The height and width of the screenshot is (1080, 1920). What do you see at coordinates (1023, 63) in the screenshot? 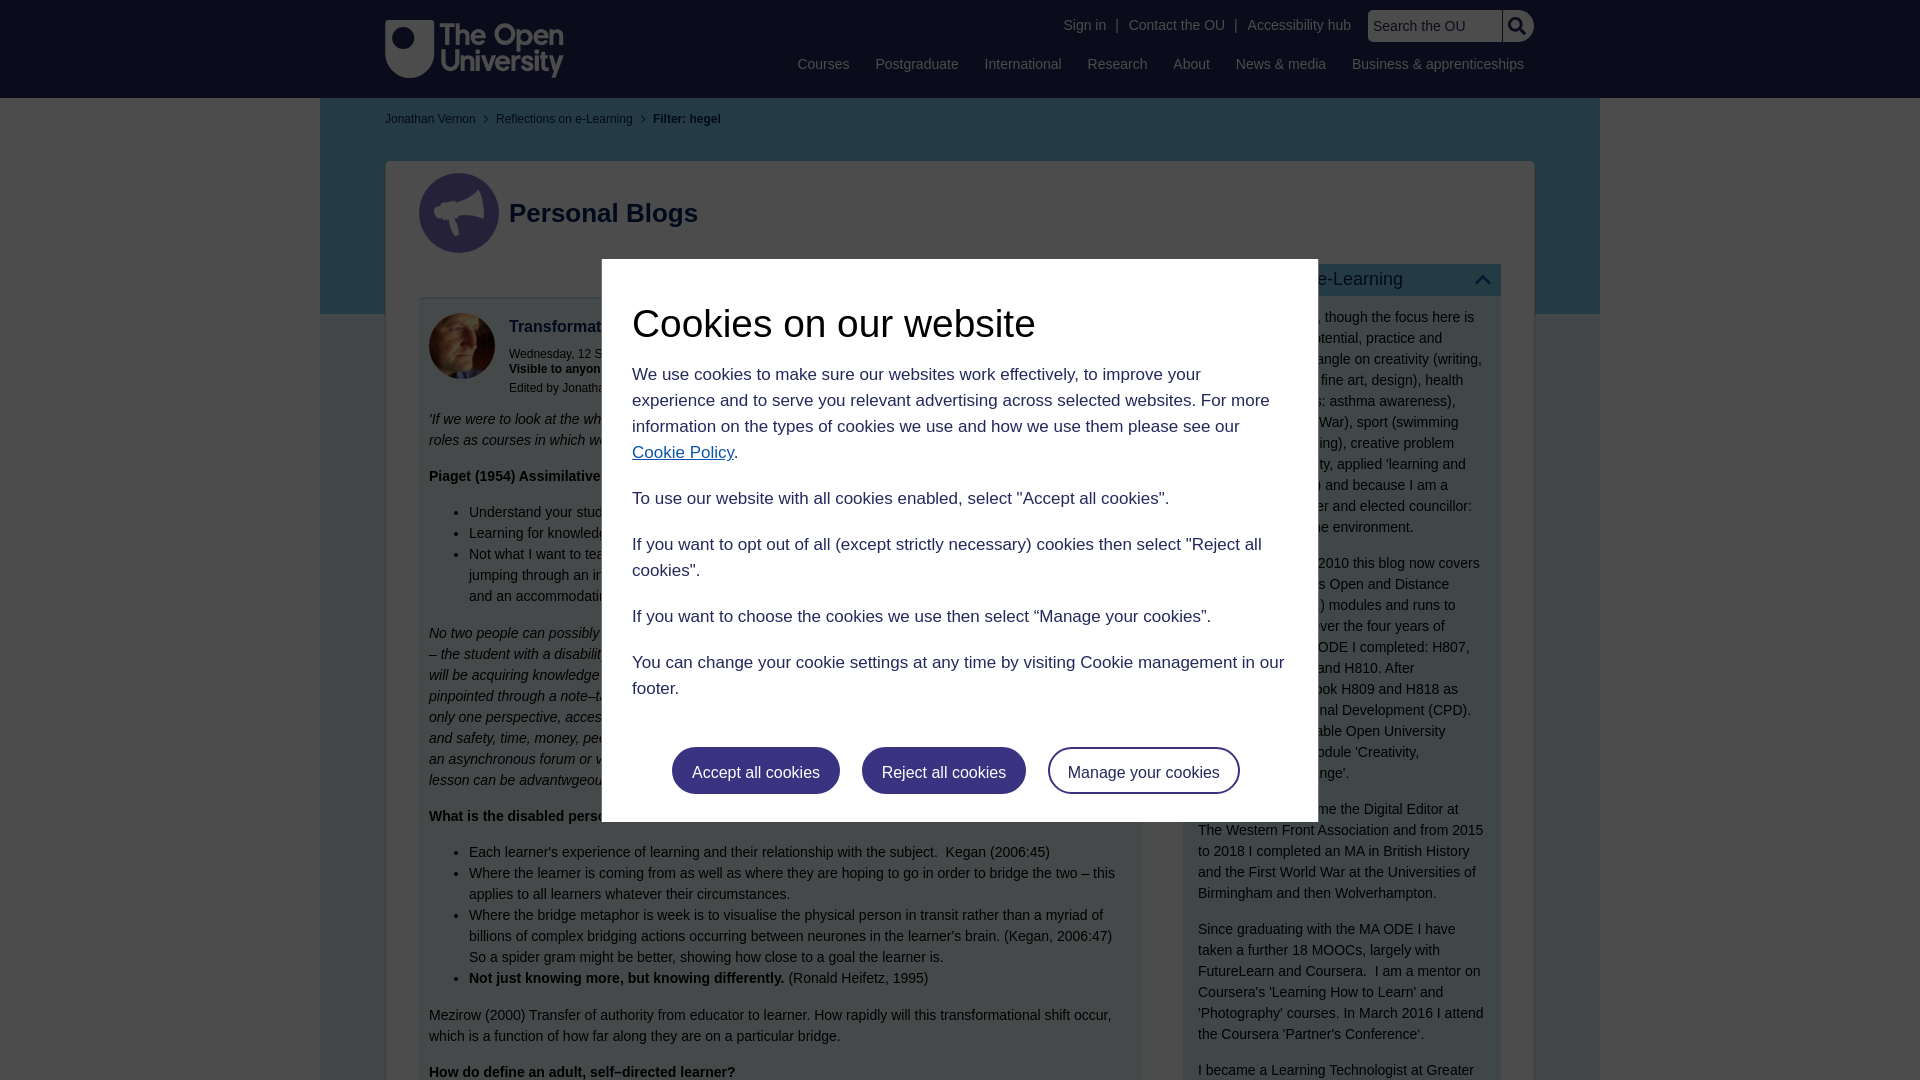
I see `International` at bounding box center [1023, 63].